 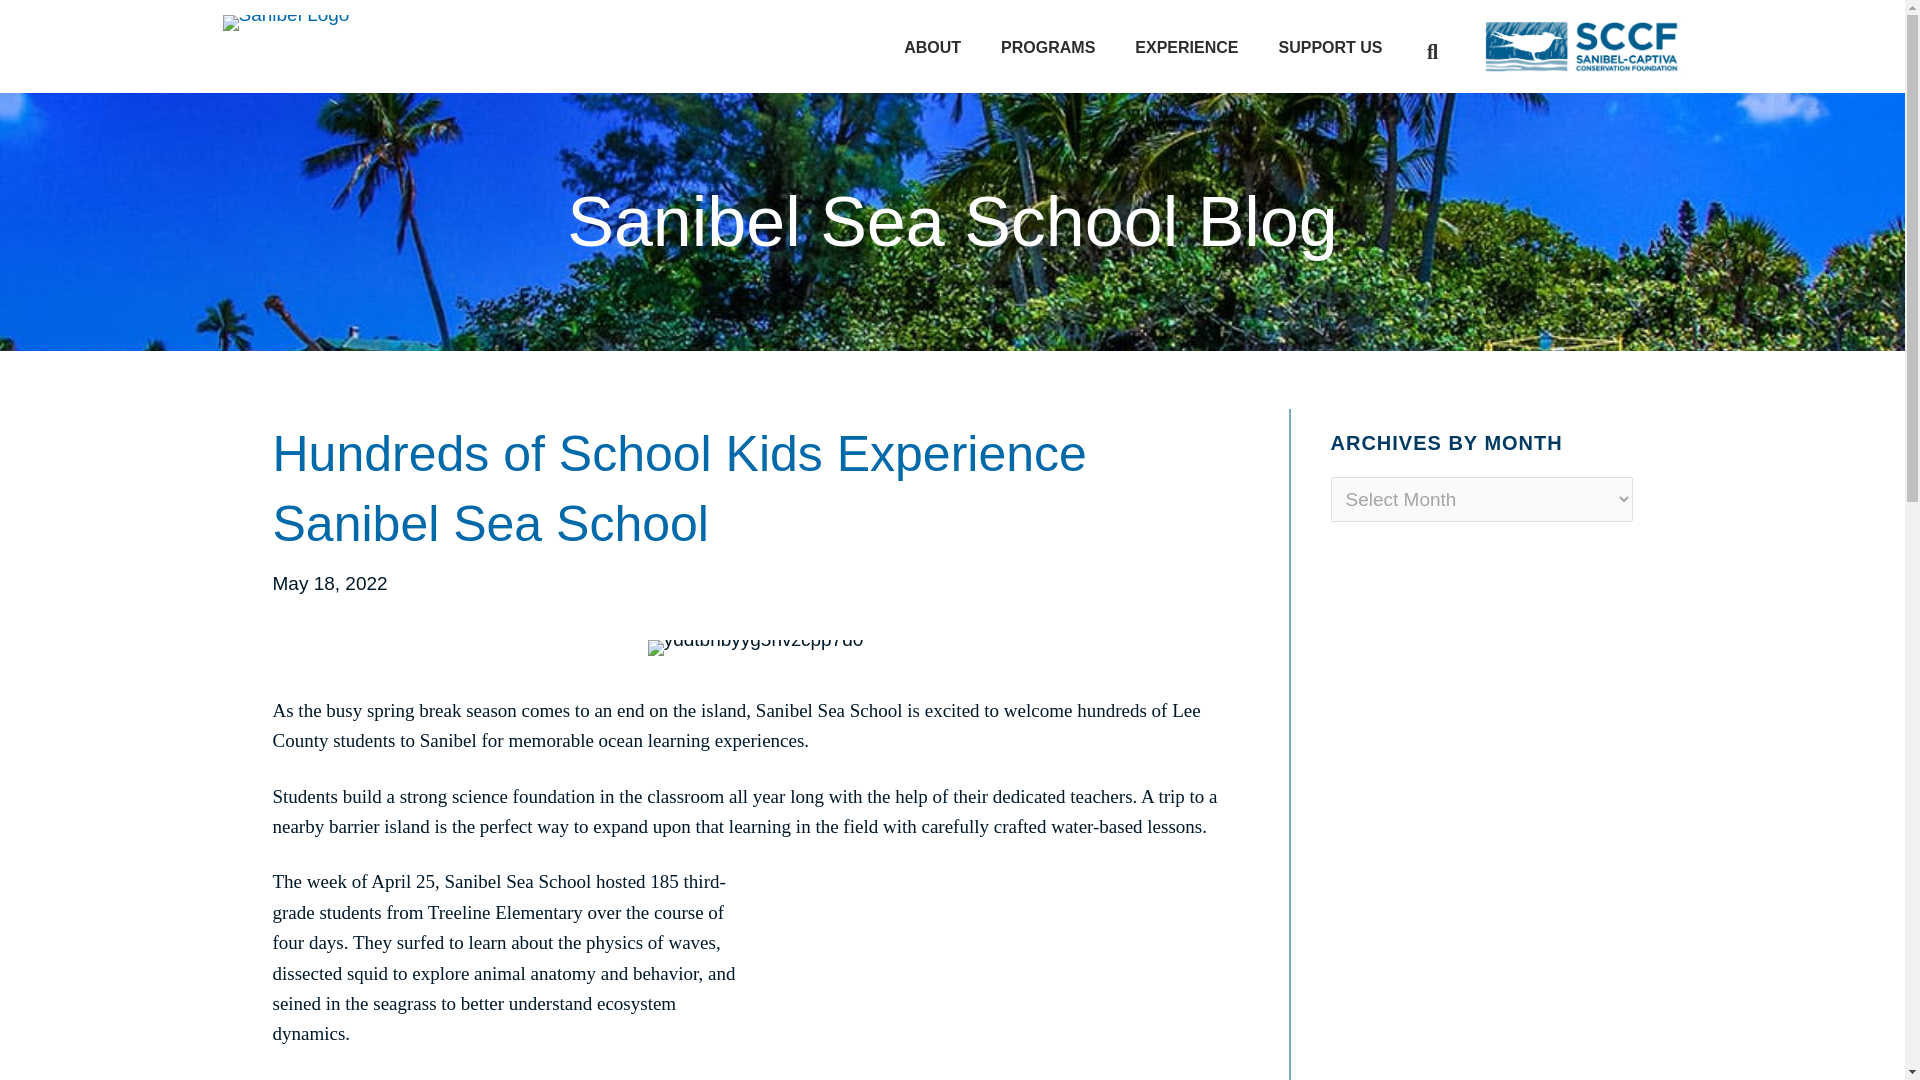 What do you see at coordinates (1048, 48) in the screenshot?
I see `PROGRAMS` at bounding box center [1048, 48].